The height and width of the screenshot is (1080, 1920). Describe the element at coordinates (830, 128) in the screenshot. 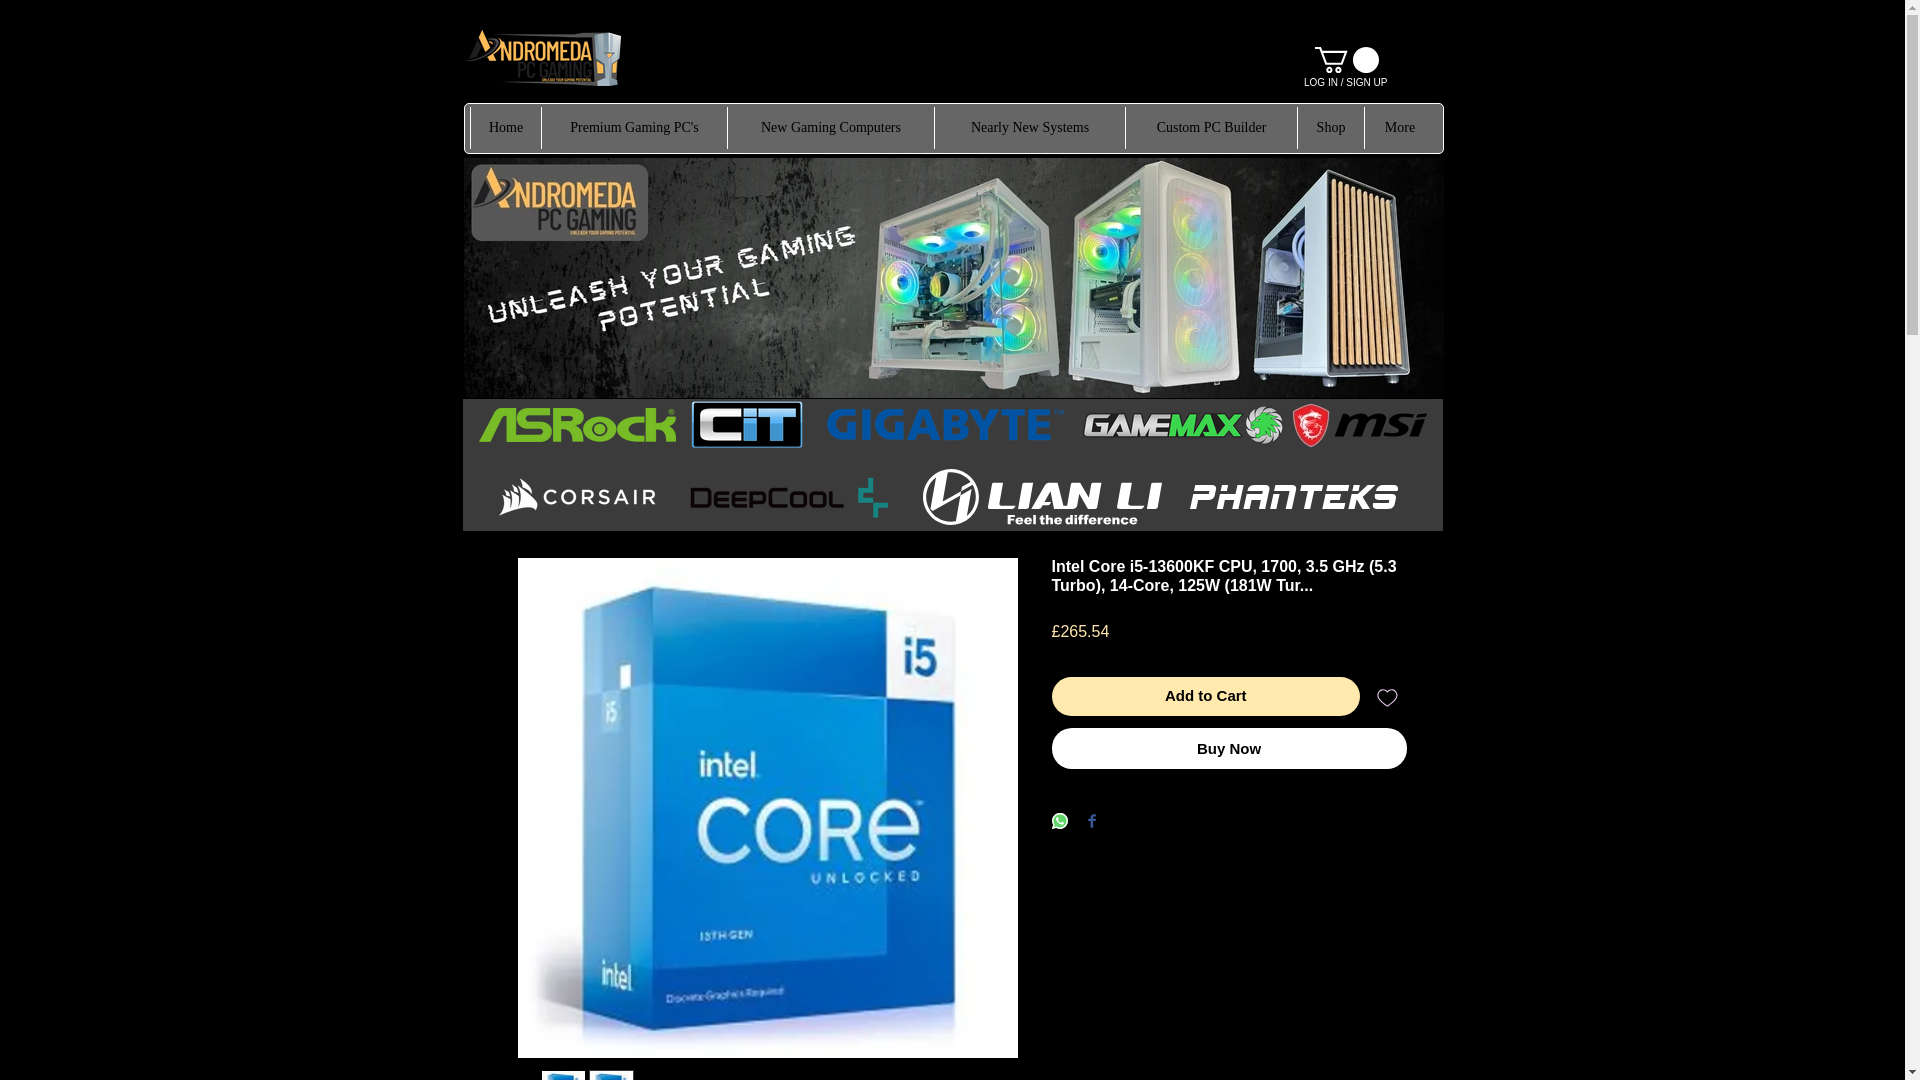

I see `New Gaming Computers` at that location.